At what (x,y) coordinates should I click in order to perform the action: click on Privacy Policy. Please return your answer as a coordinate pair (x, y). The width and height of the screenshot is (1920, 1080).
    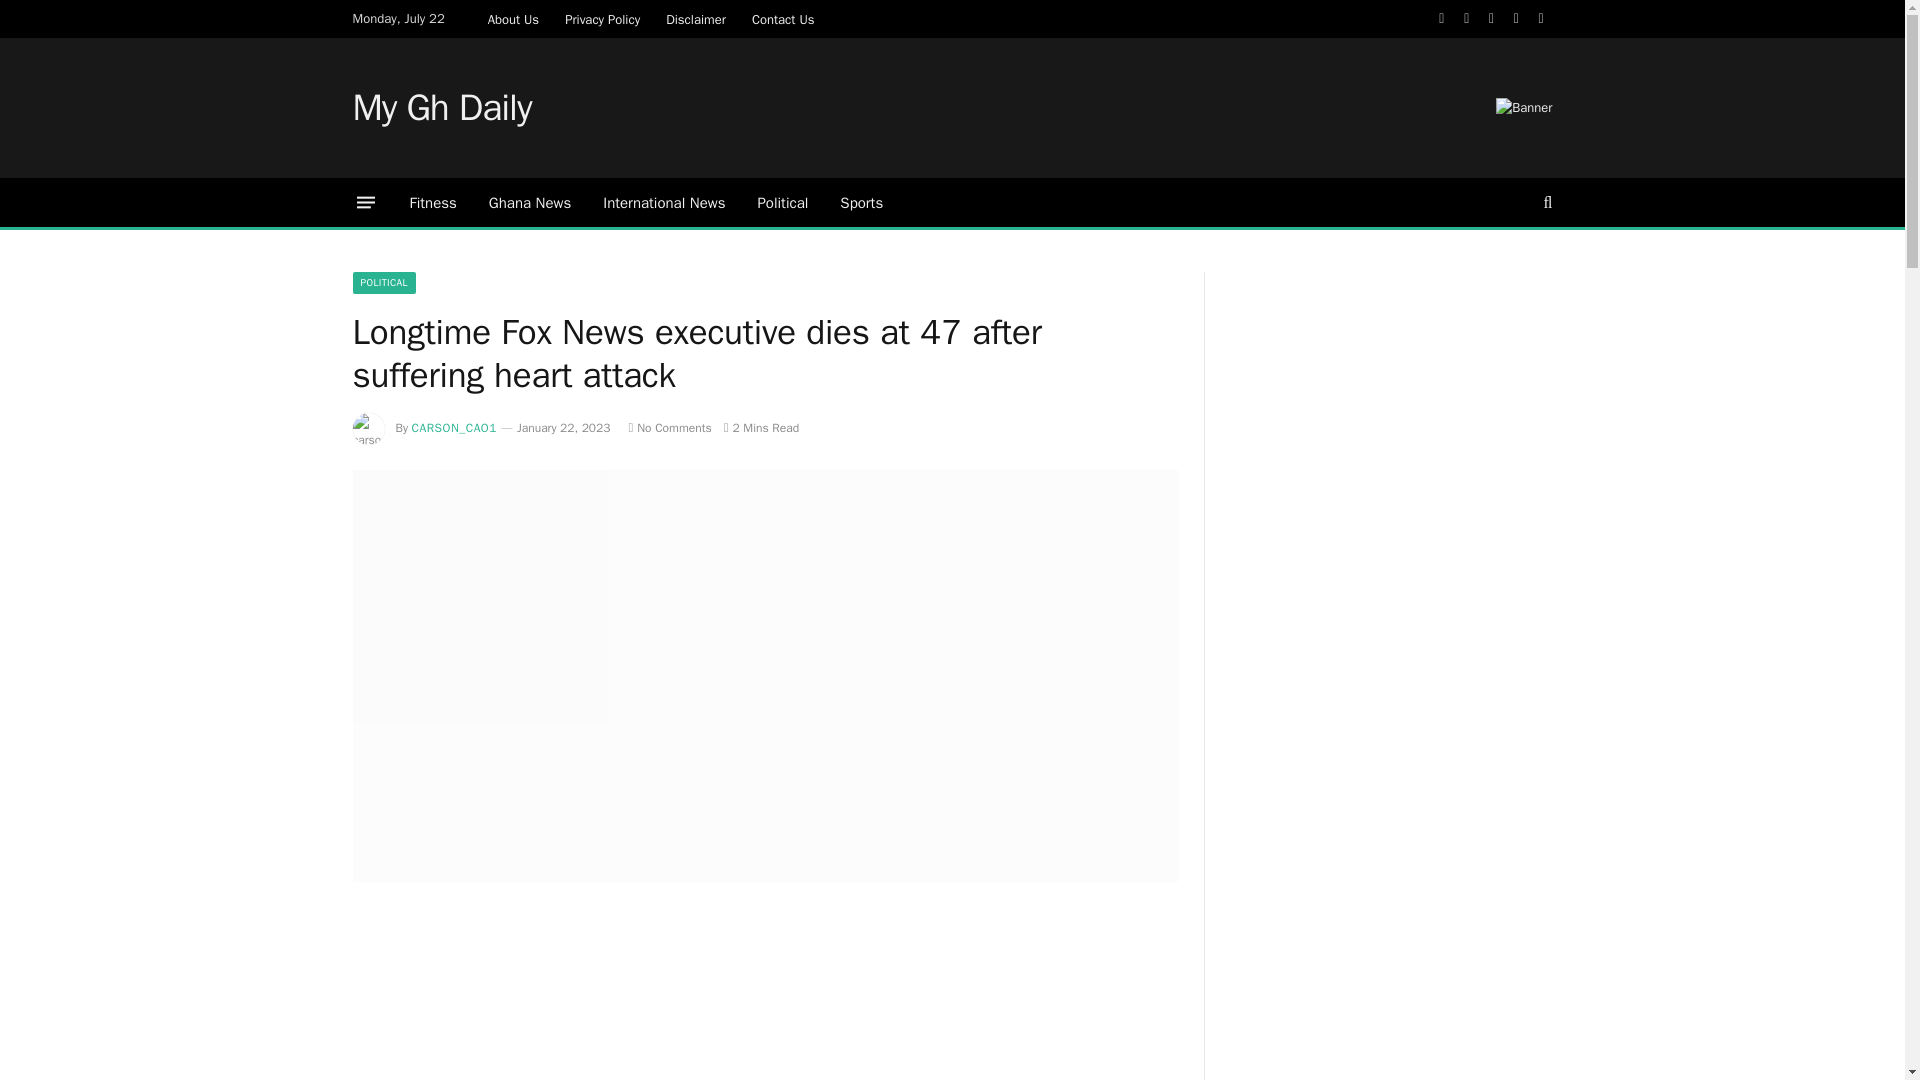
    Looking at the image, I should click on (602, 18).